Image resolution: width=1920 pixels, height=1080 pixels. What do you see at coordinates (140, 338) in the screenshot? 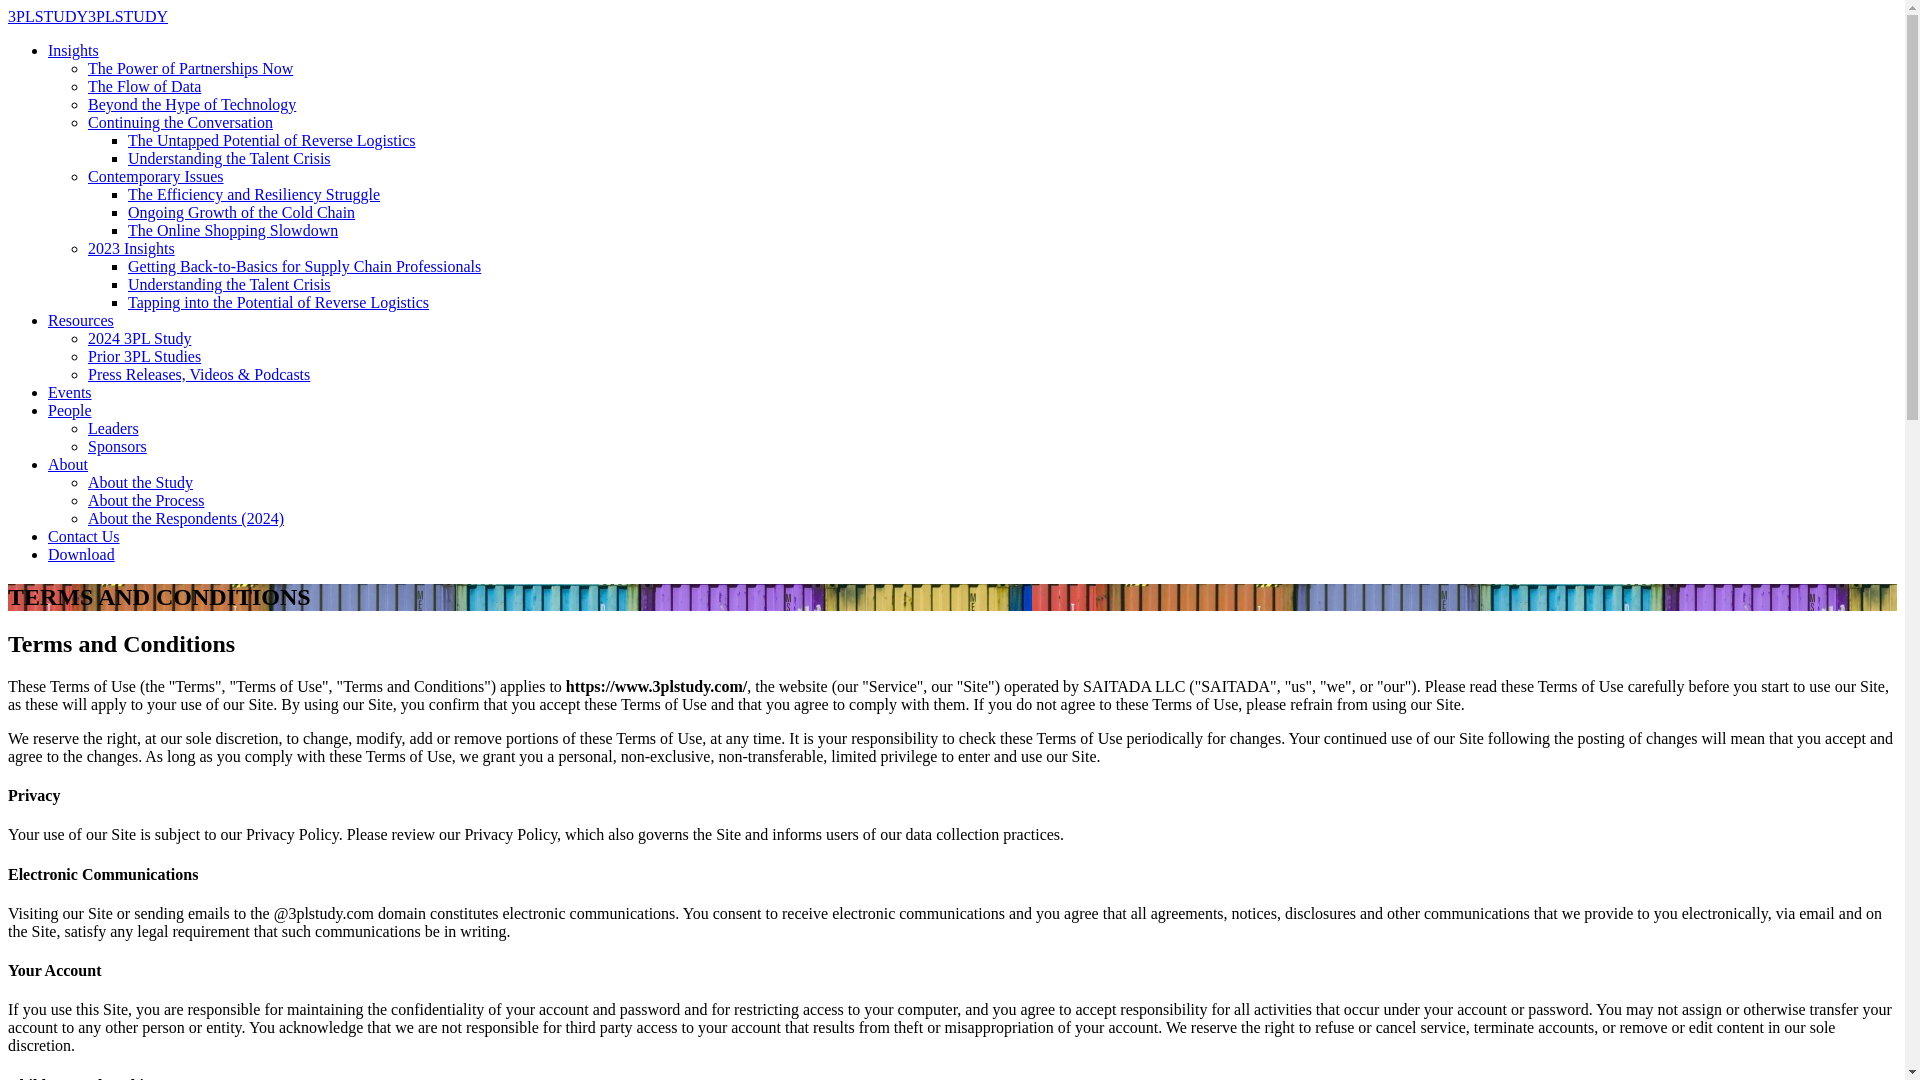
I see `2024 3PL Study` at bounding box center [140, 338].